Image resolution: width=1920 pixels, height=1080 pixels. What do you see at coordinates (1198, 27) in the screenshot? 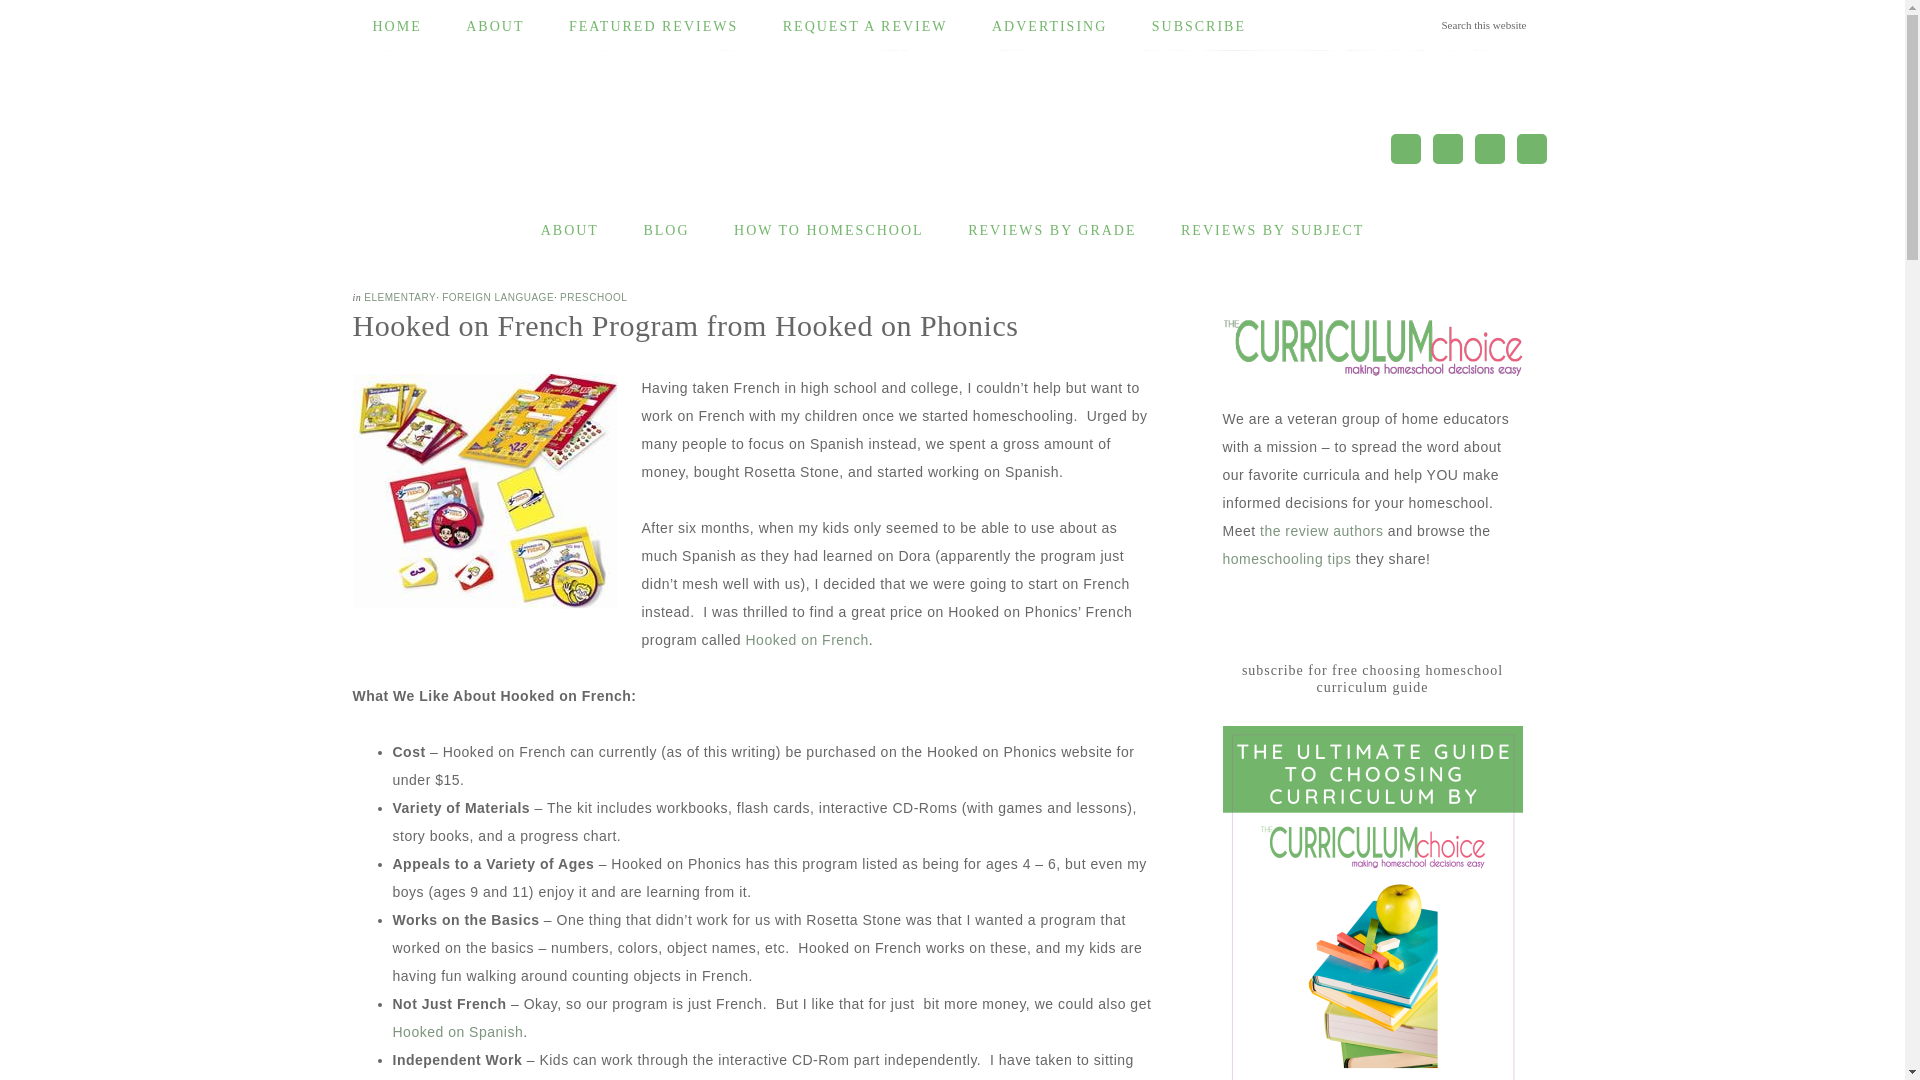
I see `SUBSCRIBE` at bounding box center [1198, 27].